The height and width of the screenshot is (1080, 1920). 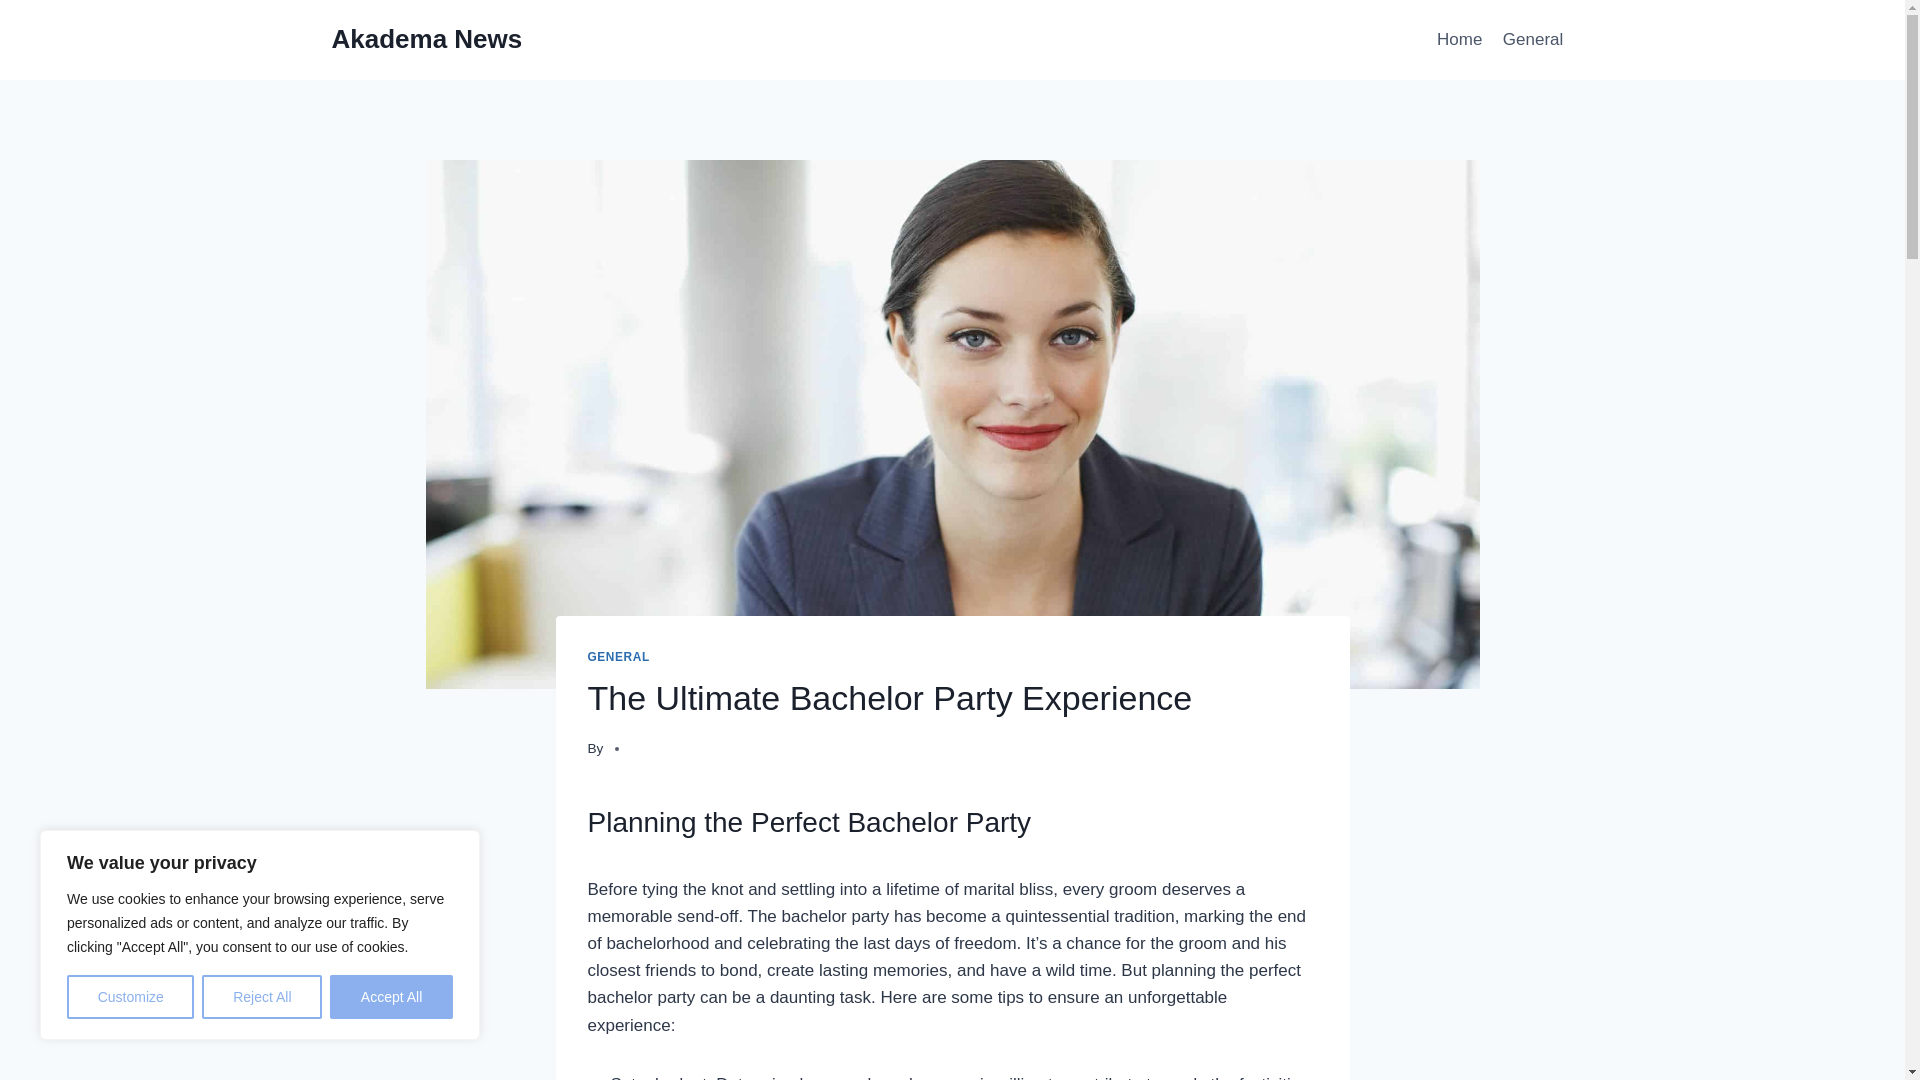 I want to click on Customize, so click(x=130, y=997).